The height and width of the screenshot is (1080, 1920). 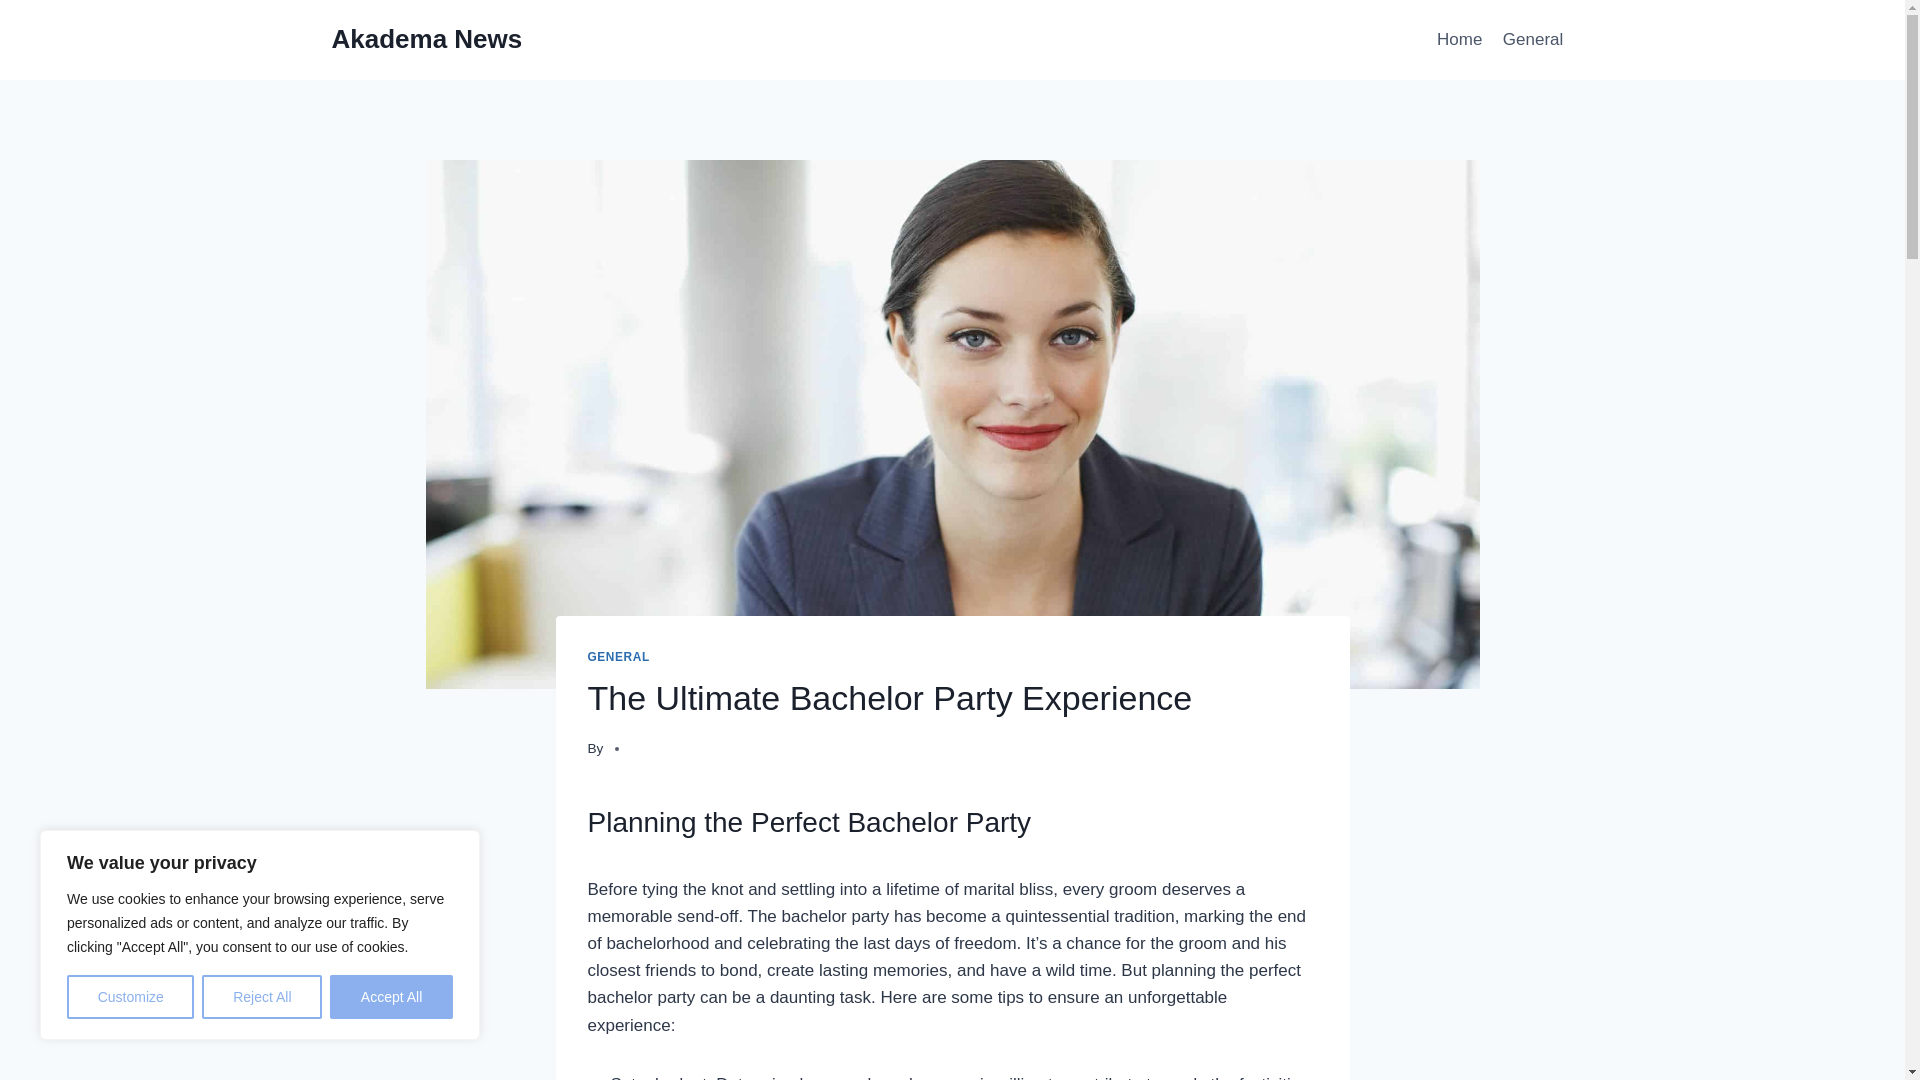 I want to click on Customize, so click(x=130, y=997).